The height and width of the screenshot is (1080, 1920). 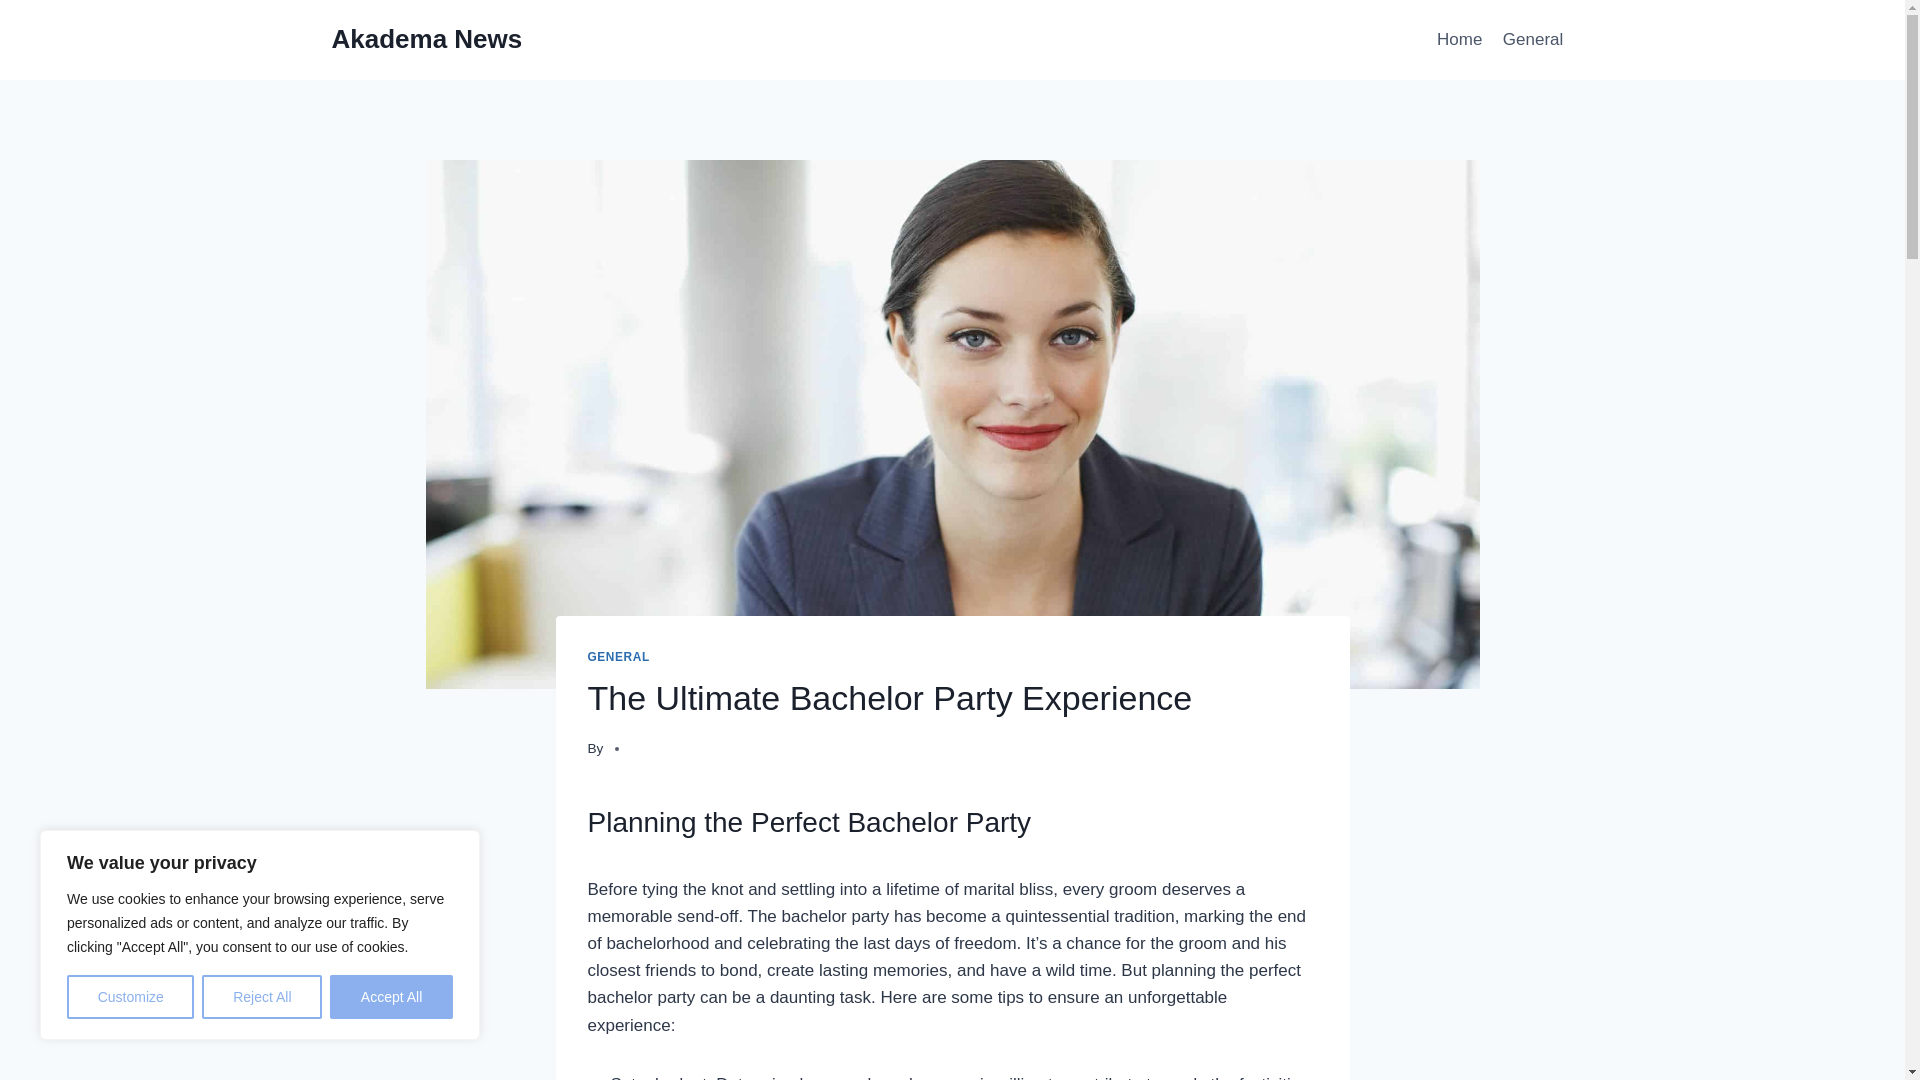 I want to click on Customize, so click(x=130, y=997).